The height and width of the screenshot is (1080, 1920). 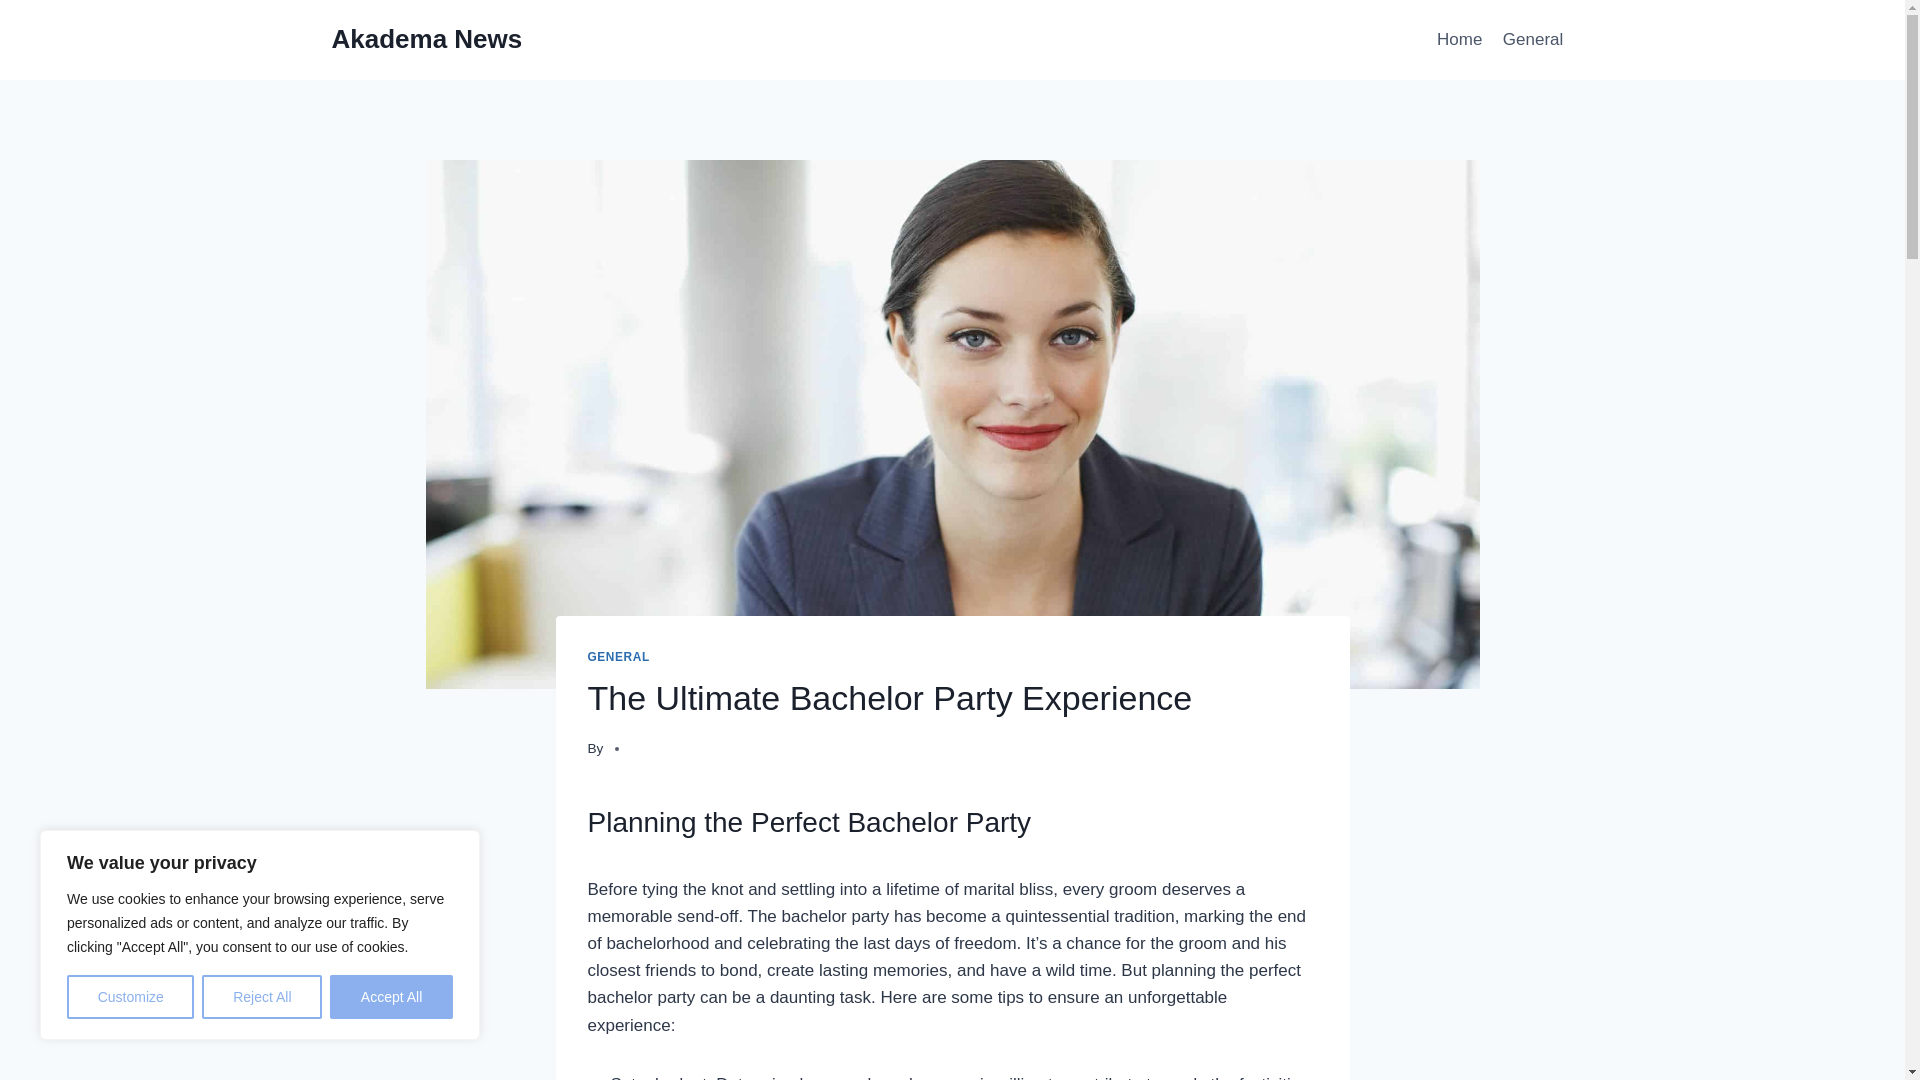 I want to click on Customize, so click(x=130, y=997).